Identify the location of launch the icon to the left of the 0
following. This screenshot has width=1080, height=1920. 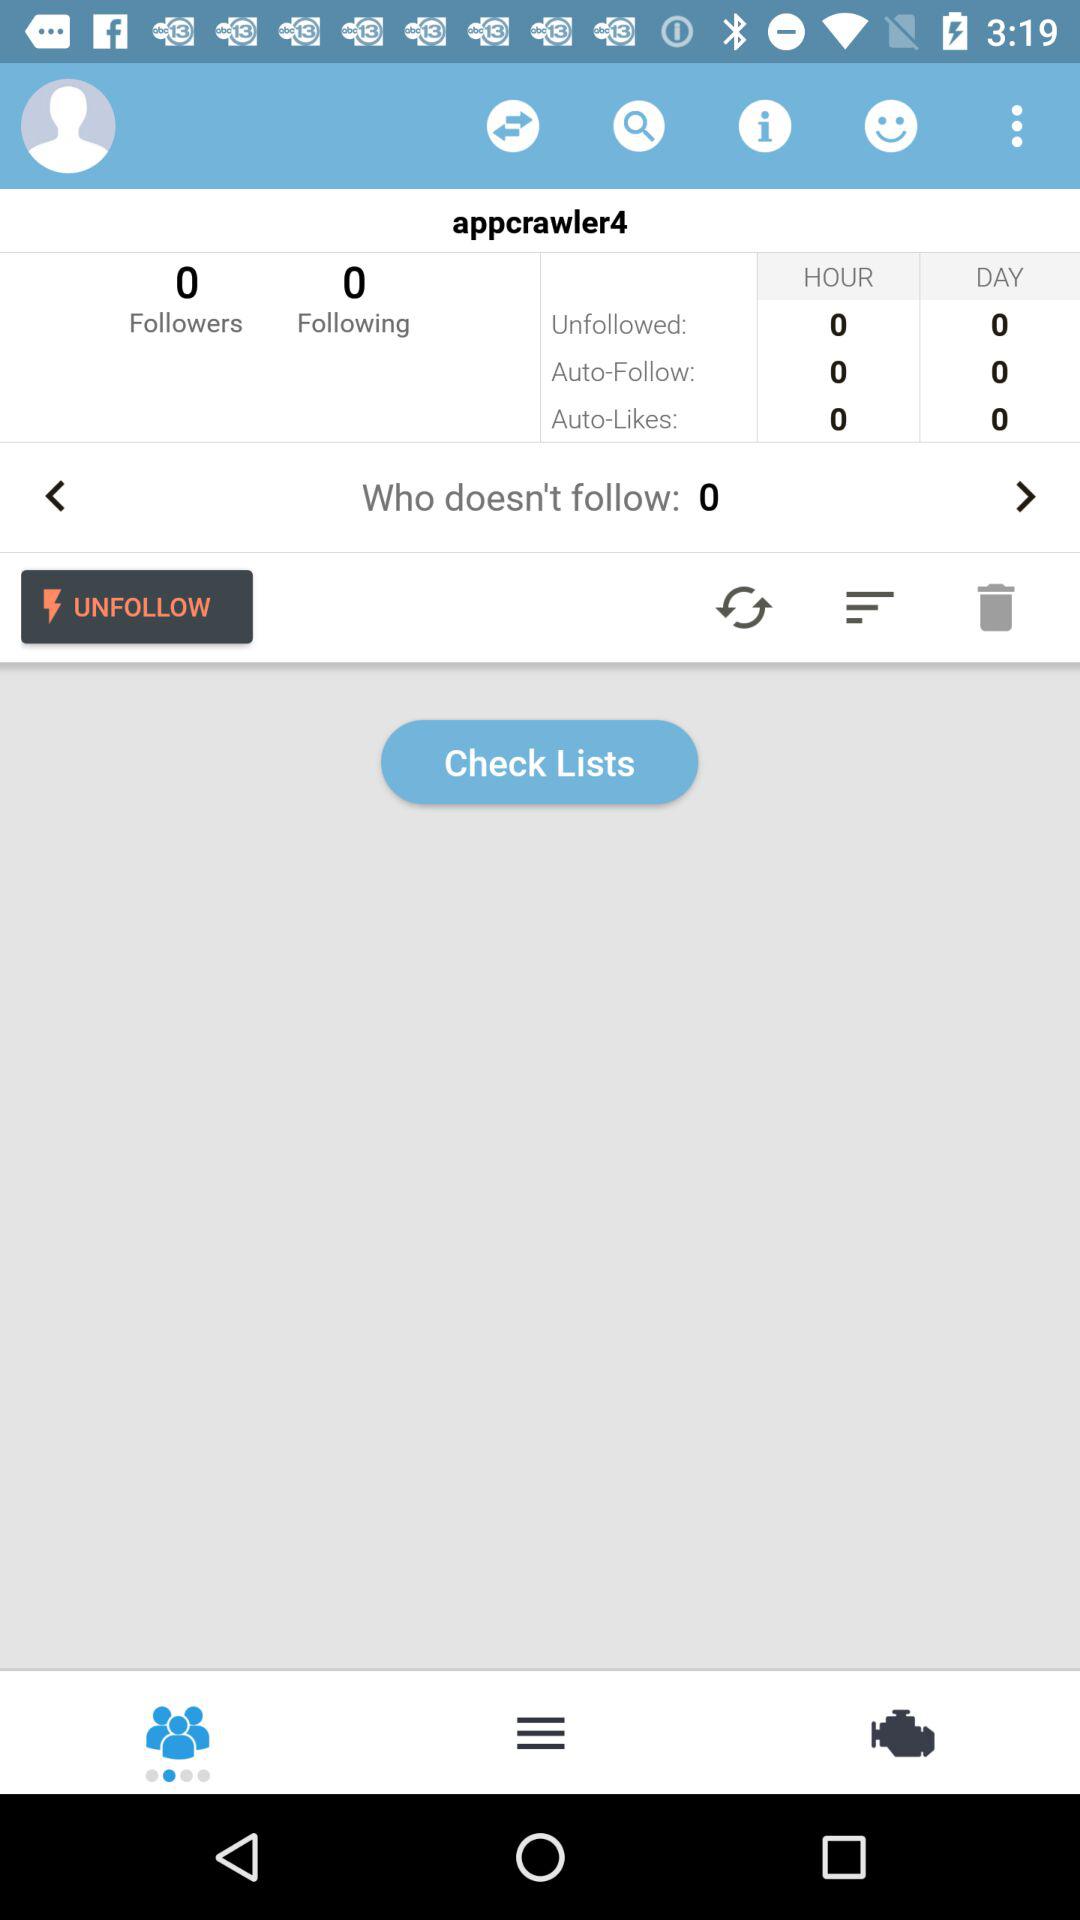
(186, 296).